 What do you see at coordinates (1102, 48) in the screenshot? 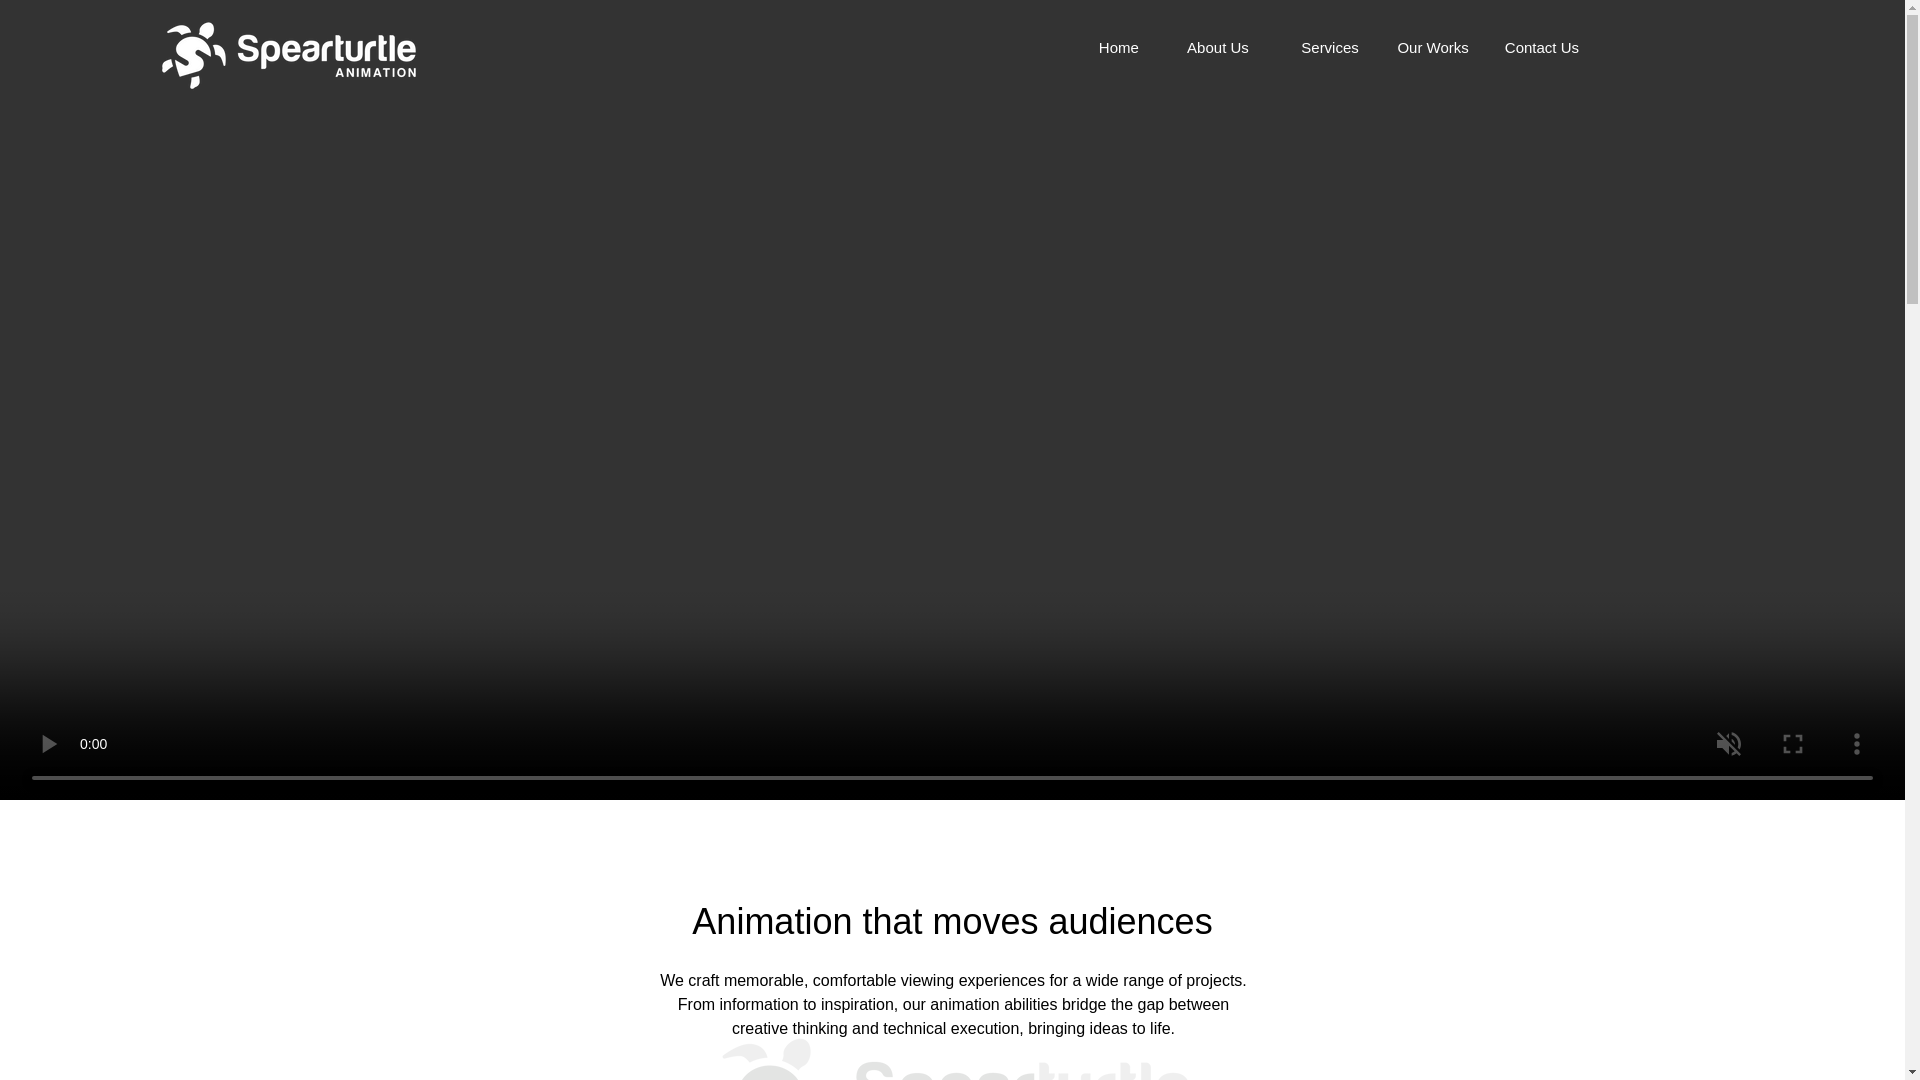
I see `Home` at bounding box center [1102, 48].